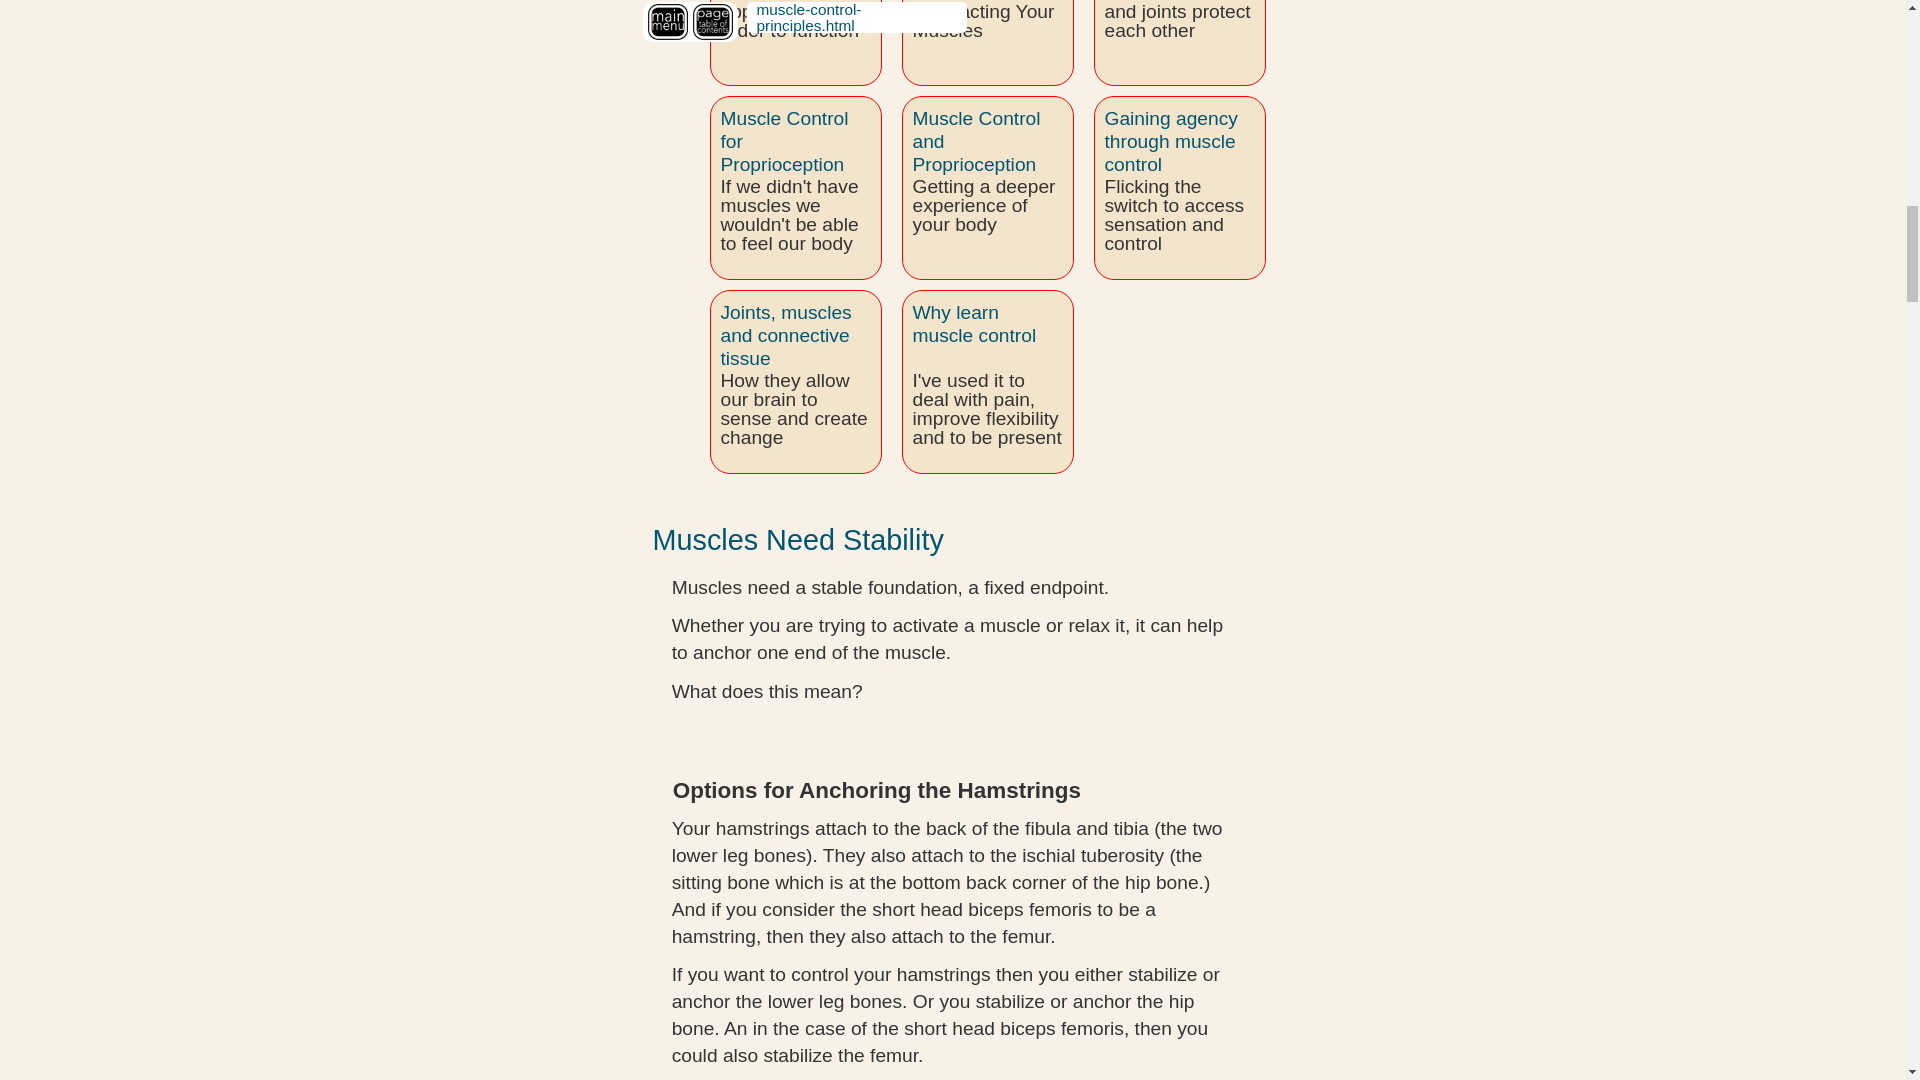 This screenshot has height=1080, width=1920. I want to click on Muscles Need Stability, so click(797, 540).